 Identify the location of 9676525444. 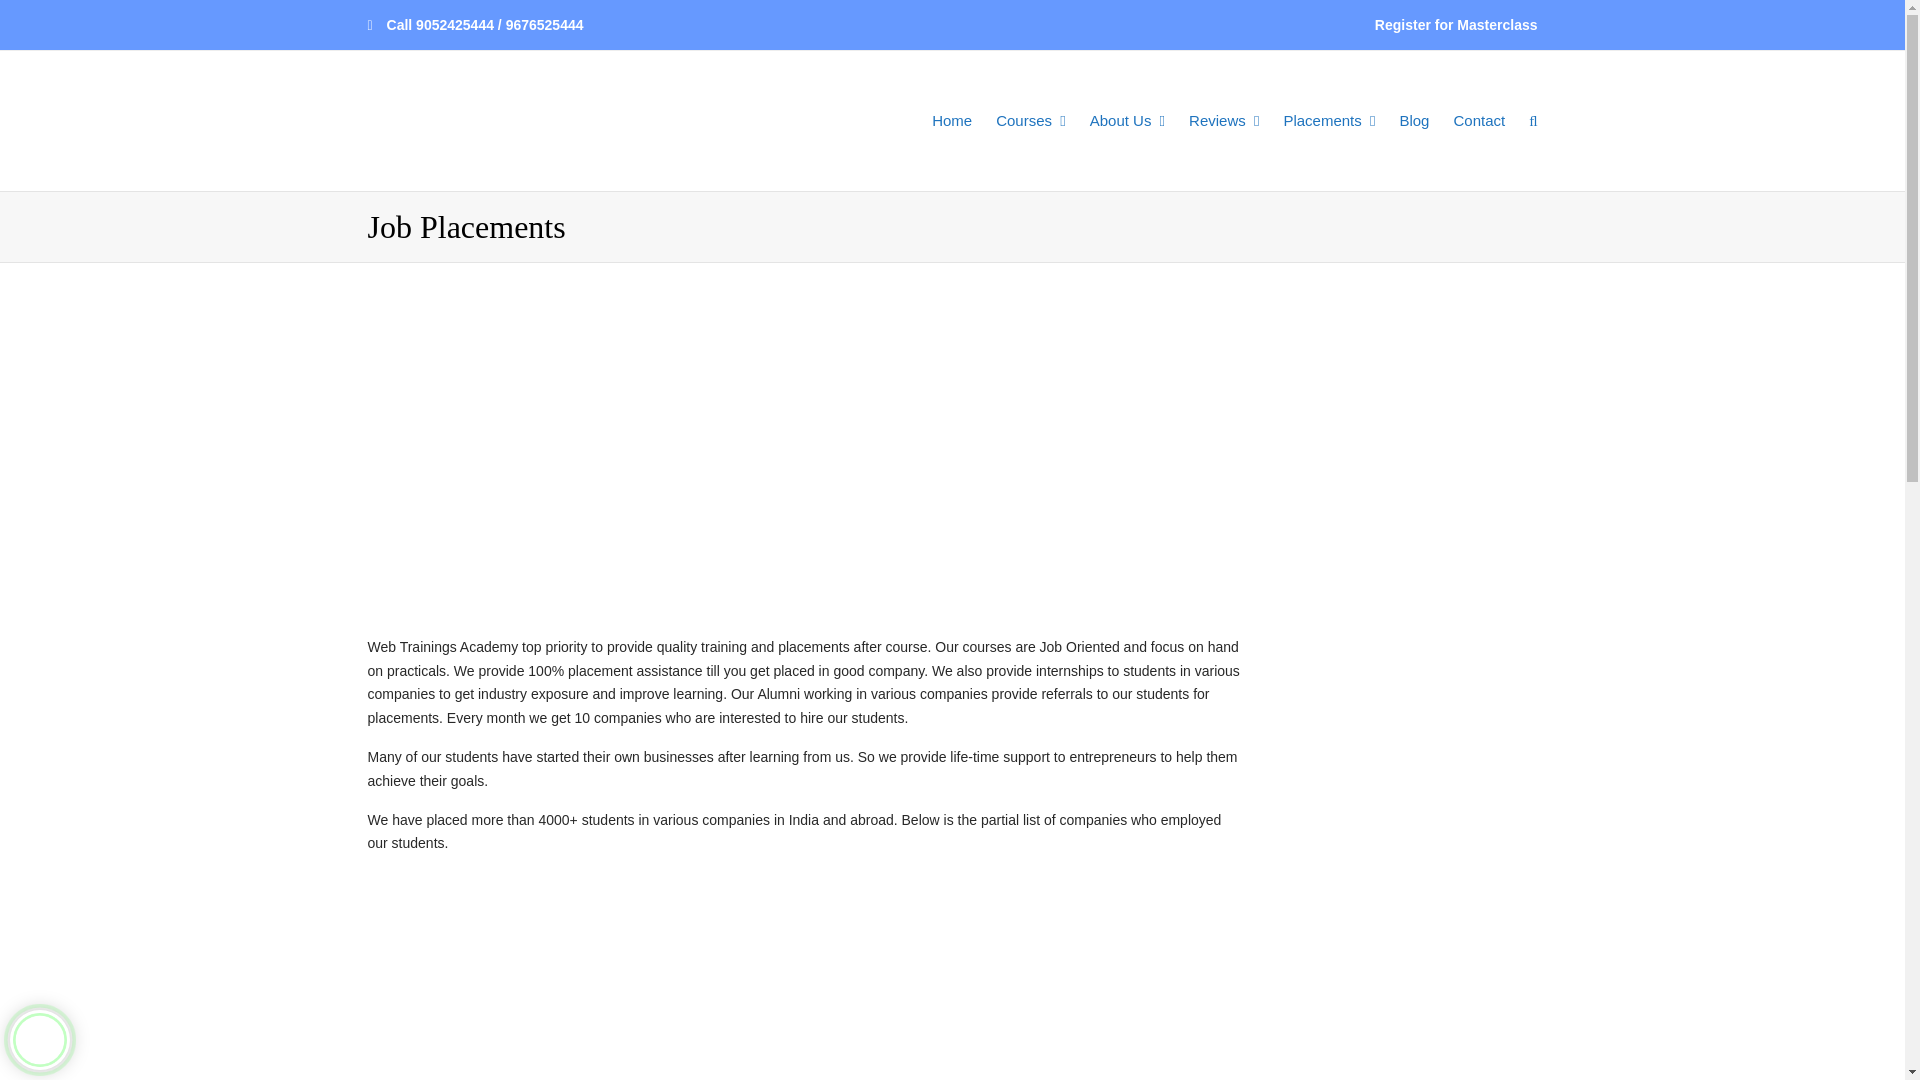
(544, 25).